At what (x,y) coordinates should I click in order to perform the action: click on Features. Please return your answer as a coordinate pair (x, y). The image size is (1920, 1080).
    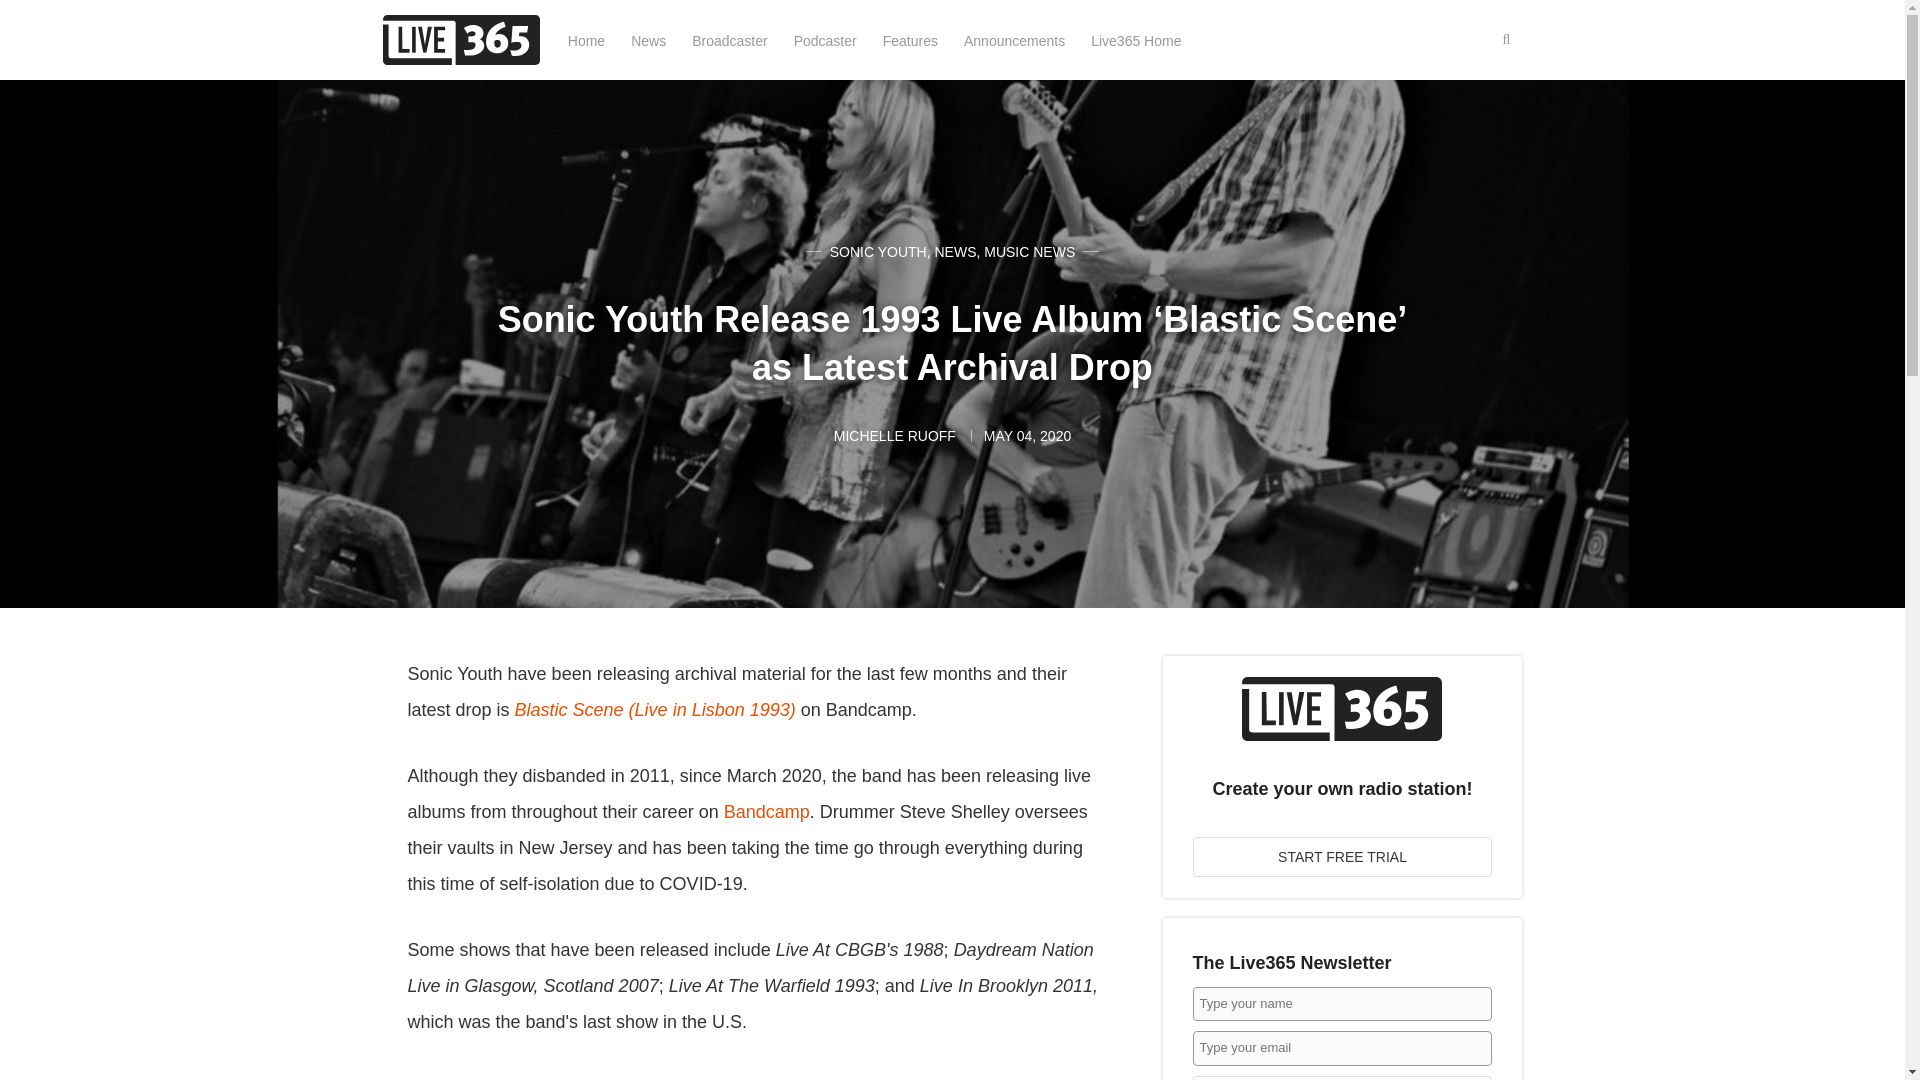
    Looking at the image, I should click on (910, 40).